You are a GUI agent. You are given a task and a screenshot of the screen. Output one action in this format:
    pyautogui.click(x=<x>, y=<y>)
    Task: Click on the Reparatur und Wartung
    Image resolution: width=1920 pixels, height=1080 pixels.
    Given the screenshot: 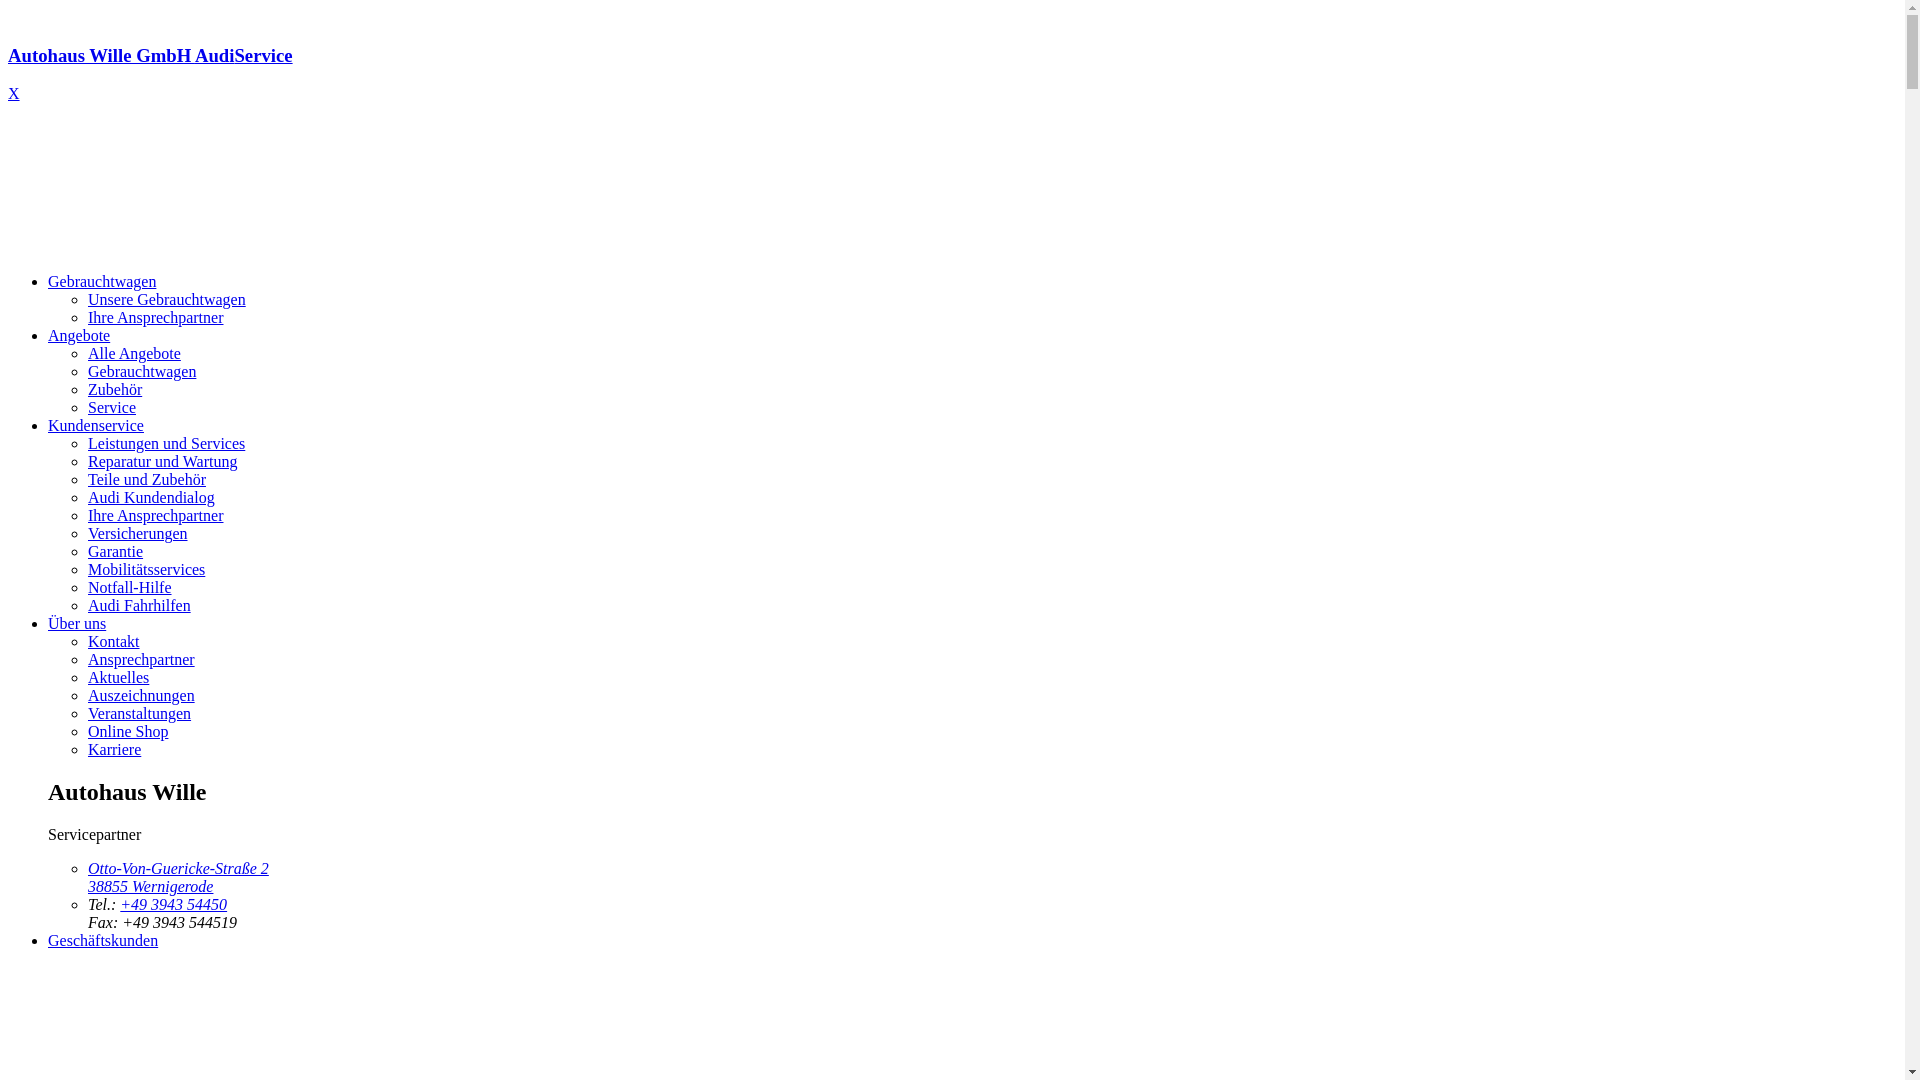 What is the action you would take?
    pyautogui.click(x=162, y=462)
    